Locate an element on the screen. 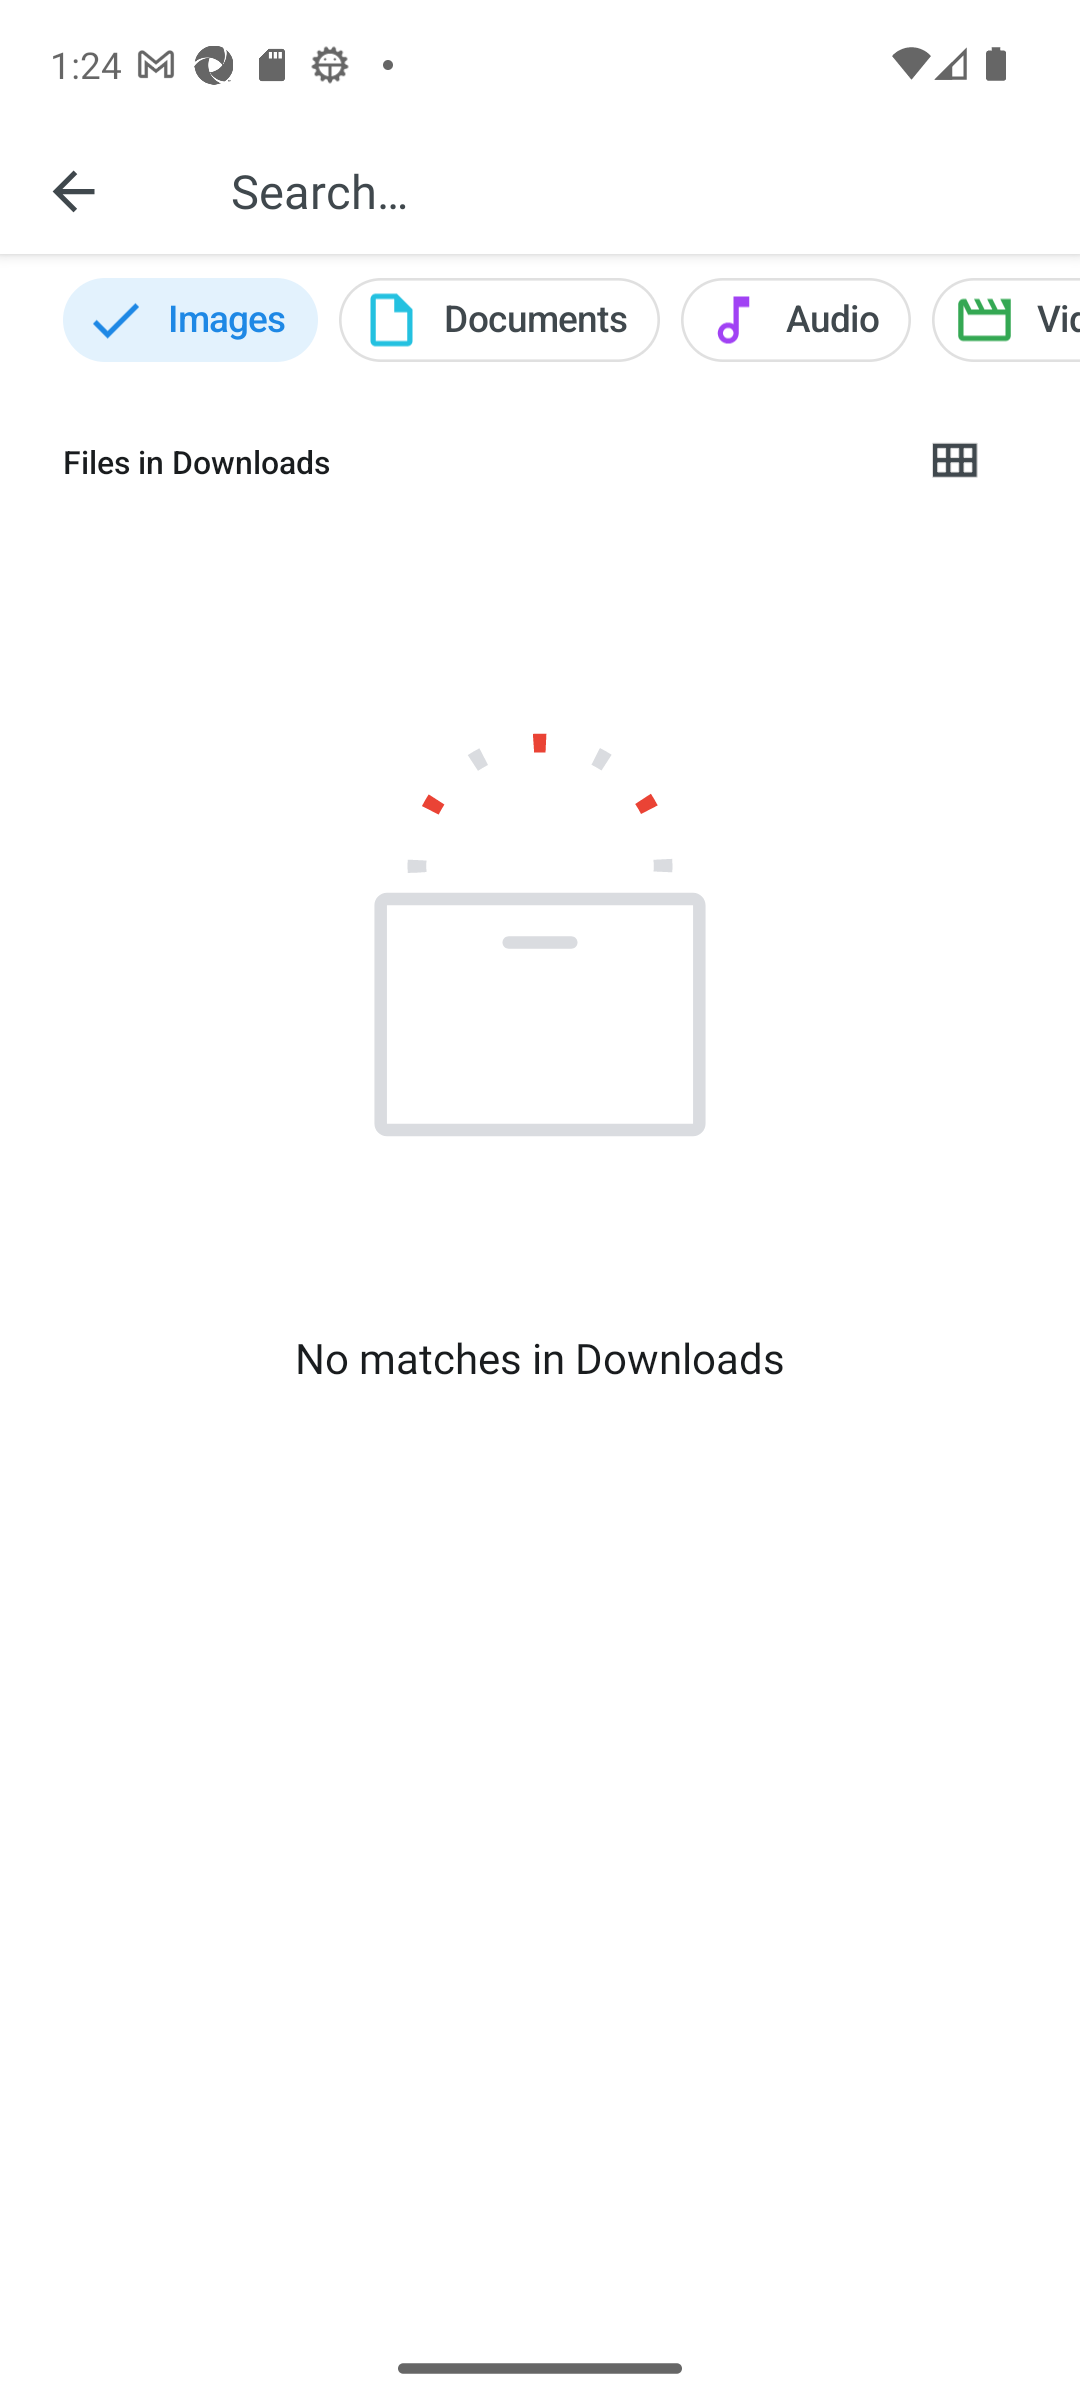  Videos is located at coordinates (1006, 320).